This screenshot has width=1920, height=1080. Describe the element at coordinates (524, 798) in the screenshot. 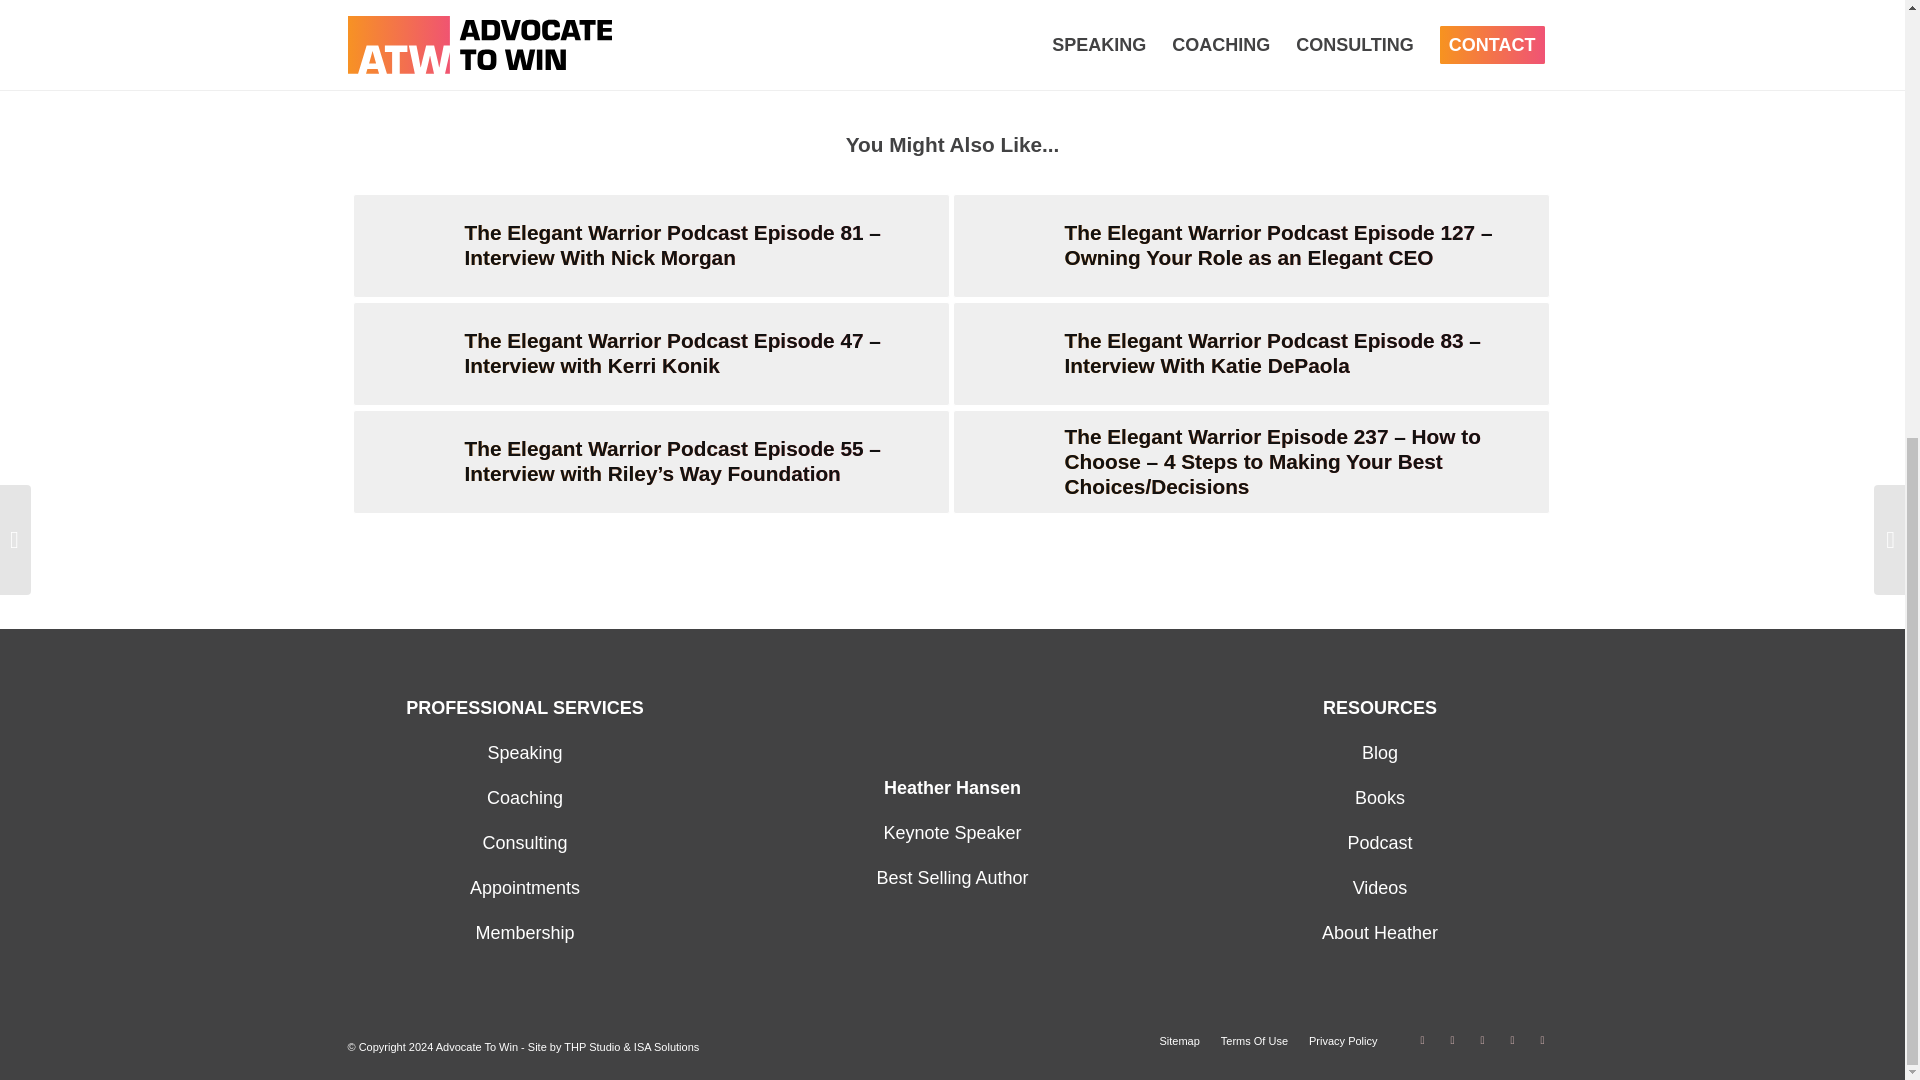

I see `Coaching` at that location.